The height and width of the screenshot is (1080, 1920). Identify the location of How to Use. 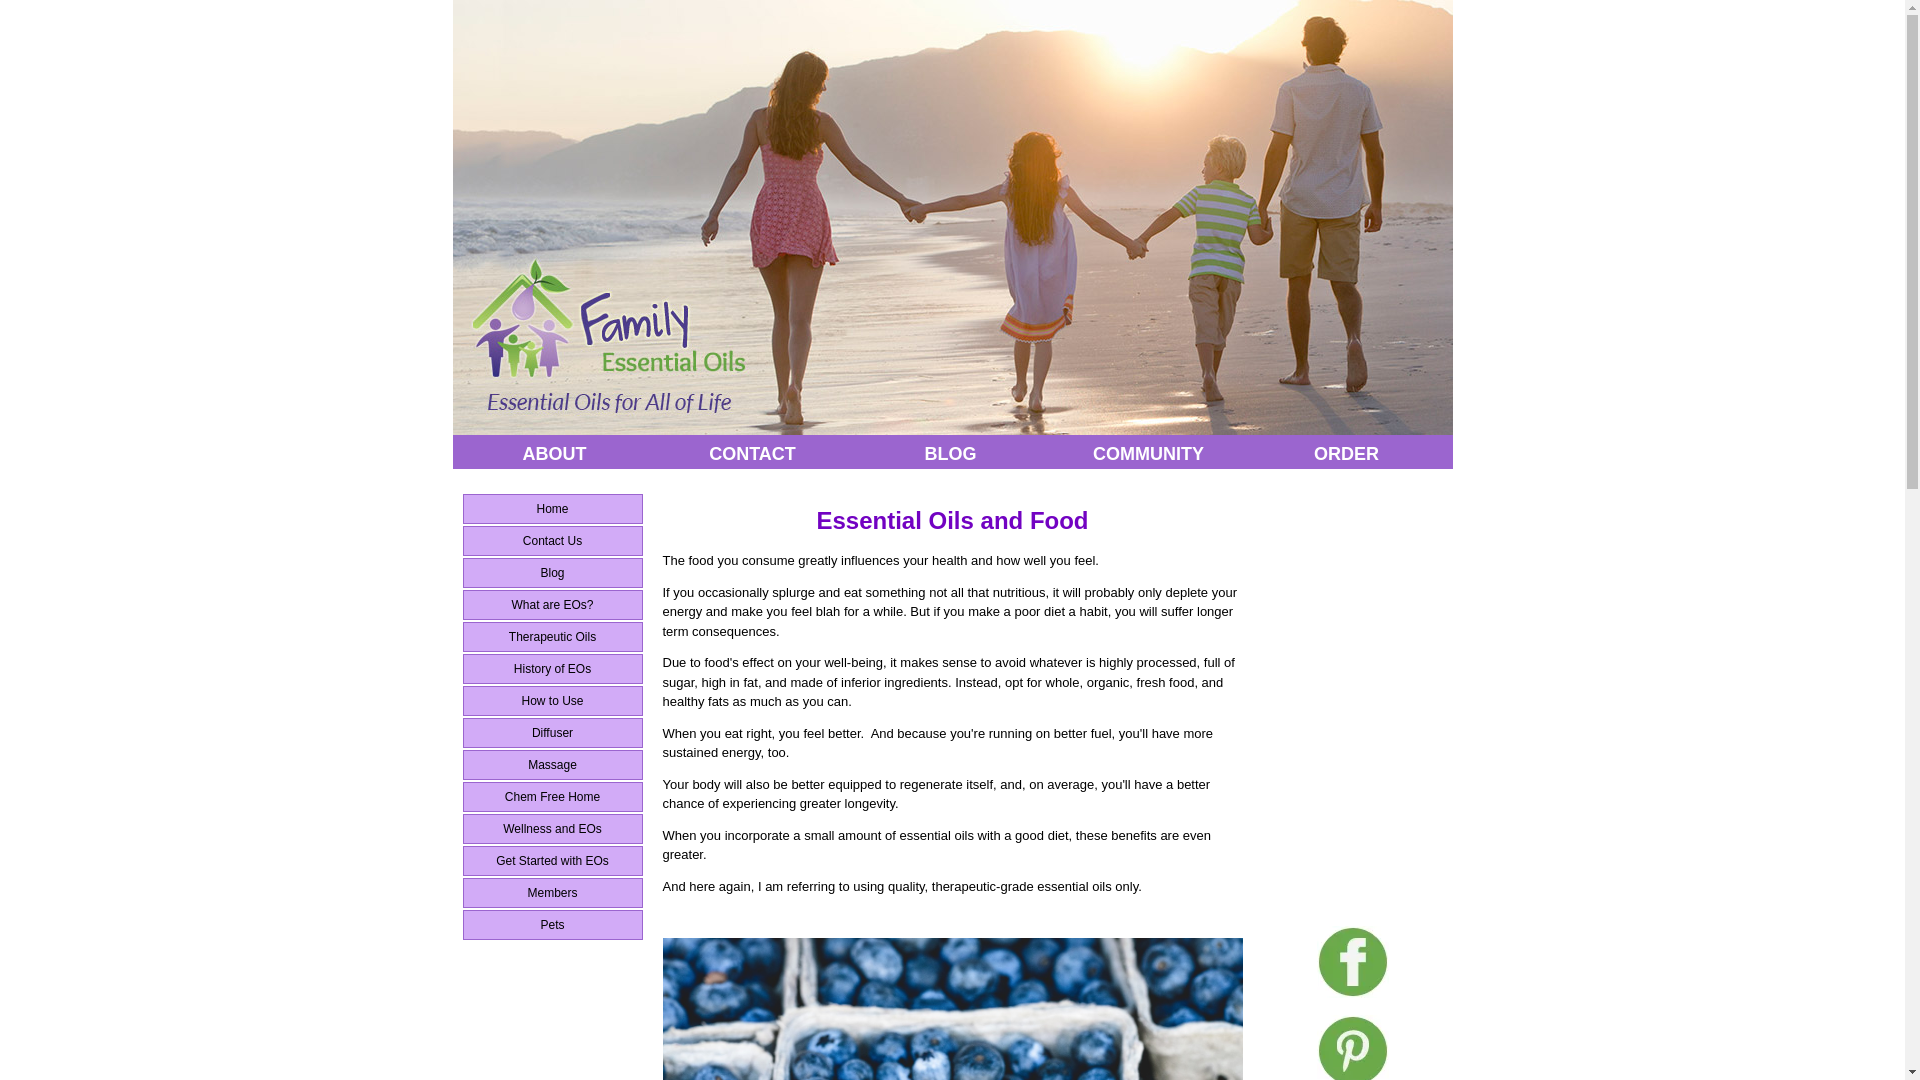
(552, 700).